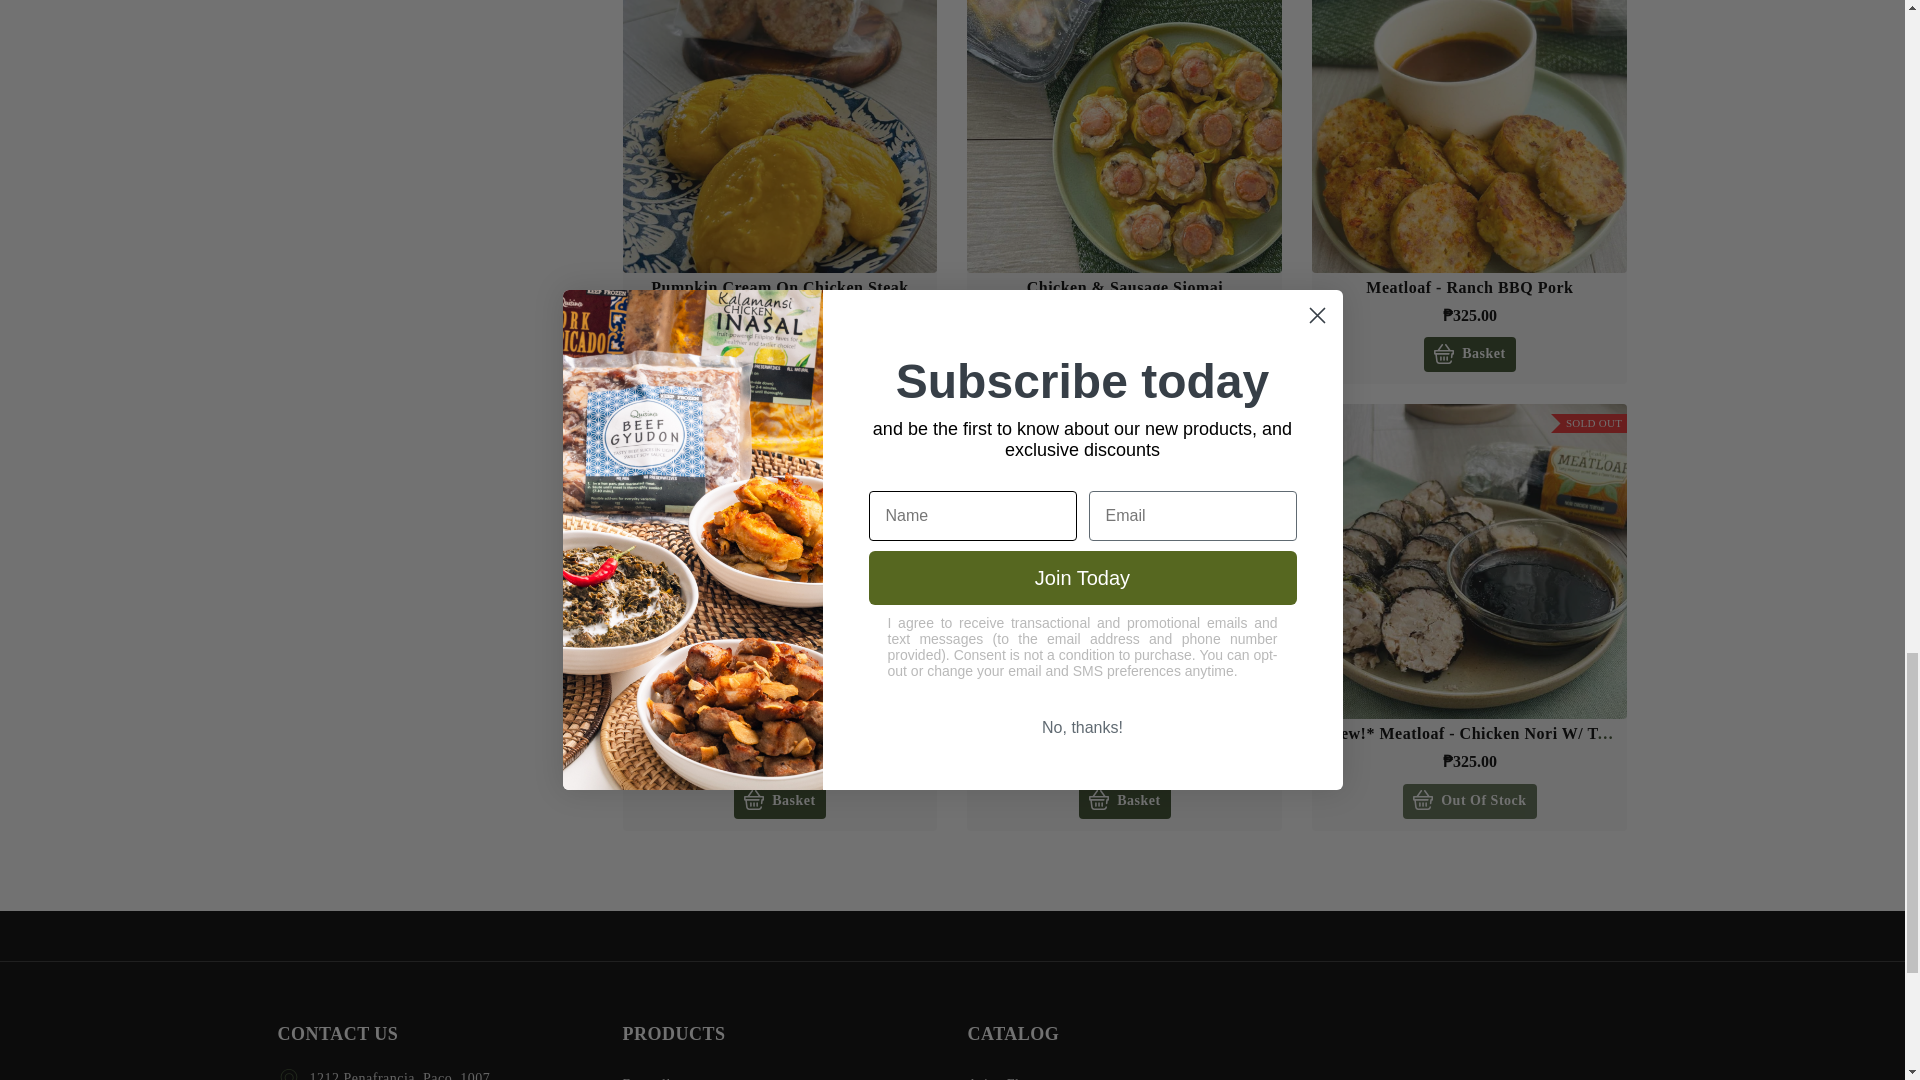 This screenshot has width=1920, height=1080. I want to click on Add to cart, so click(1124, 354).